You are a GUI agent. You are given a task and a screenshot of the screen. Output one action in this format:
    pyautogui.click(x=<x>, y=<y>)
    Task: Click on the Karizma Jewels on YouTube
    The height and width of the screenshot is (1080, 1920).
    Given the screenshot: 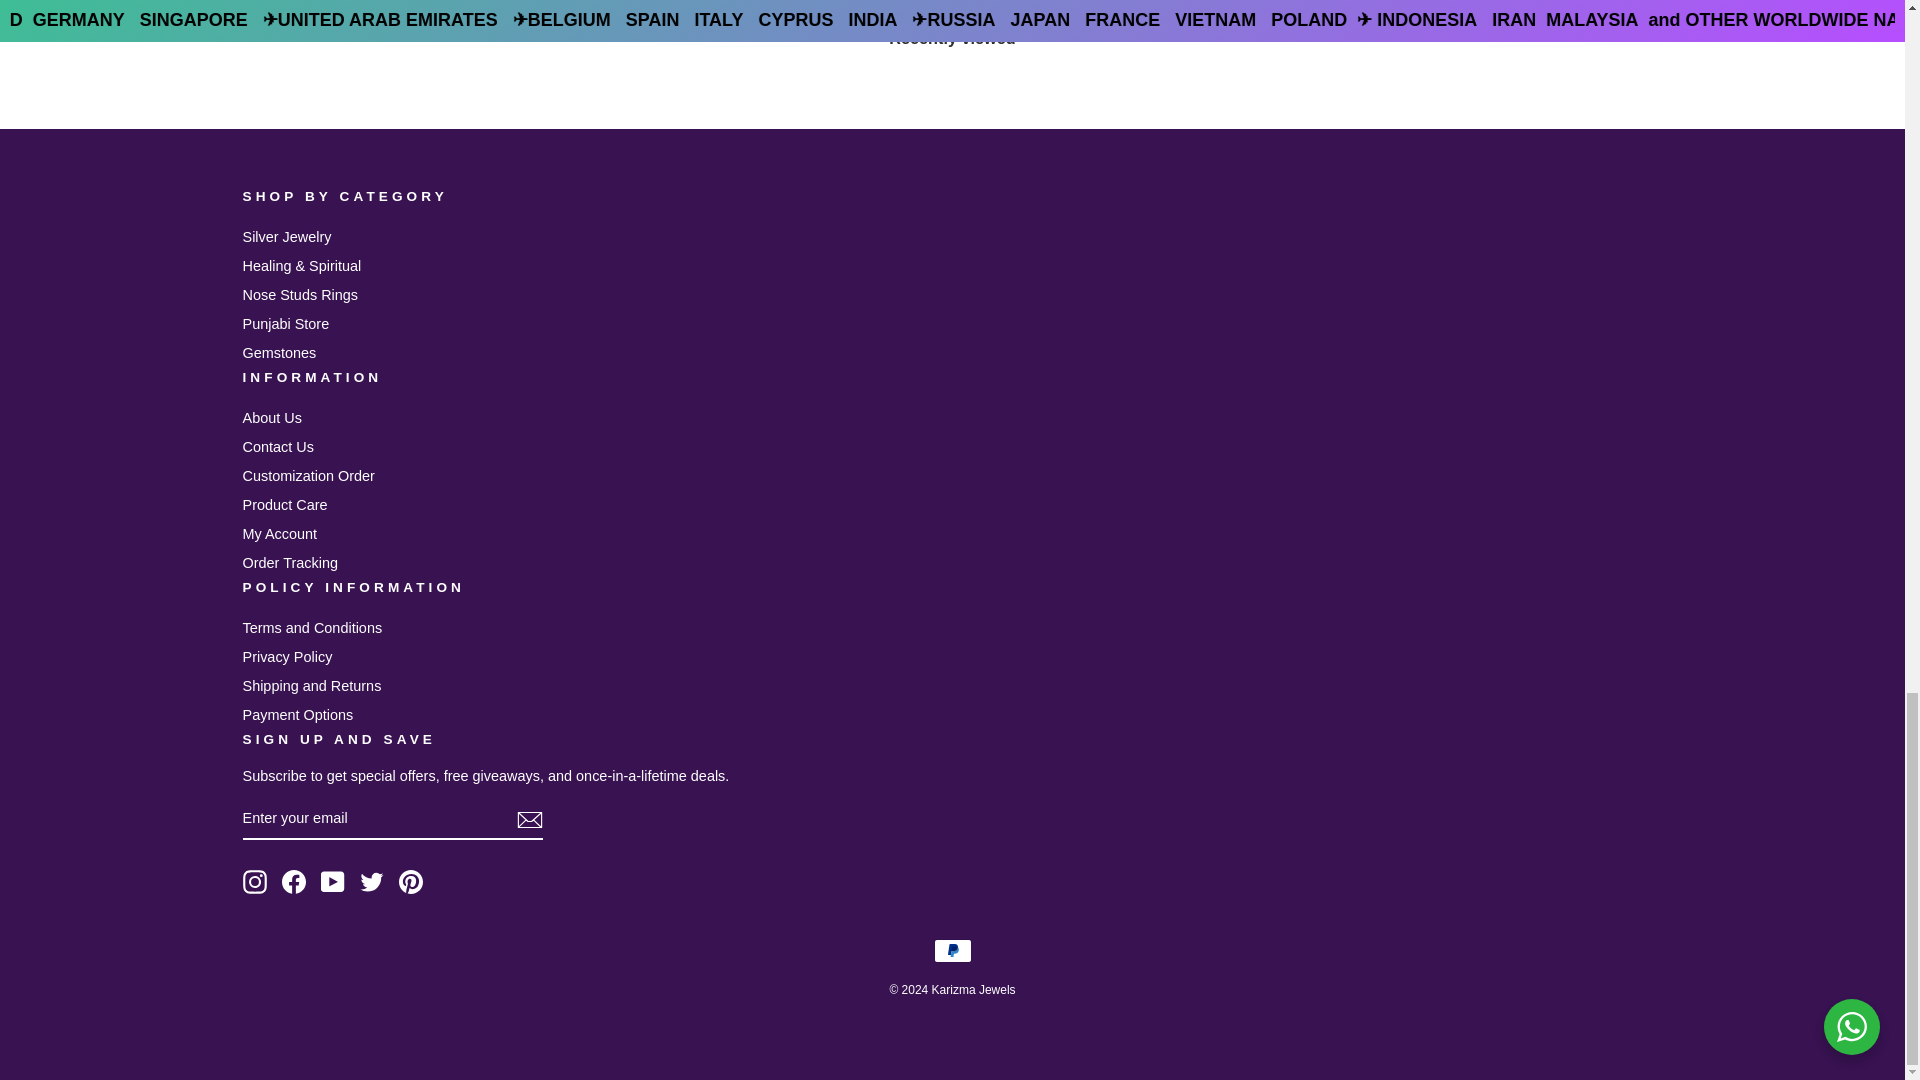 What is the action you would take?
    pyautogui.click(x=332, y=882)
    